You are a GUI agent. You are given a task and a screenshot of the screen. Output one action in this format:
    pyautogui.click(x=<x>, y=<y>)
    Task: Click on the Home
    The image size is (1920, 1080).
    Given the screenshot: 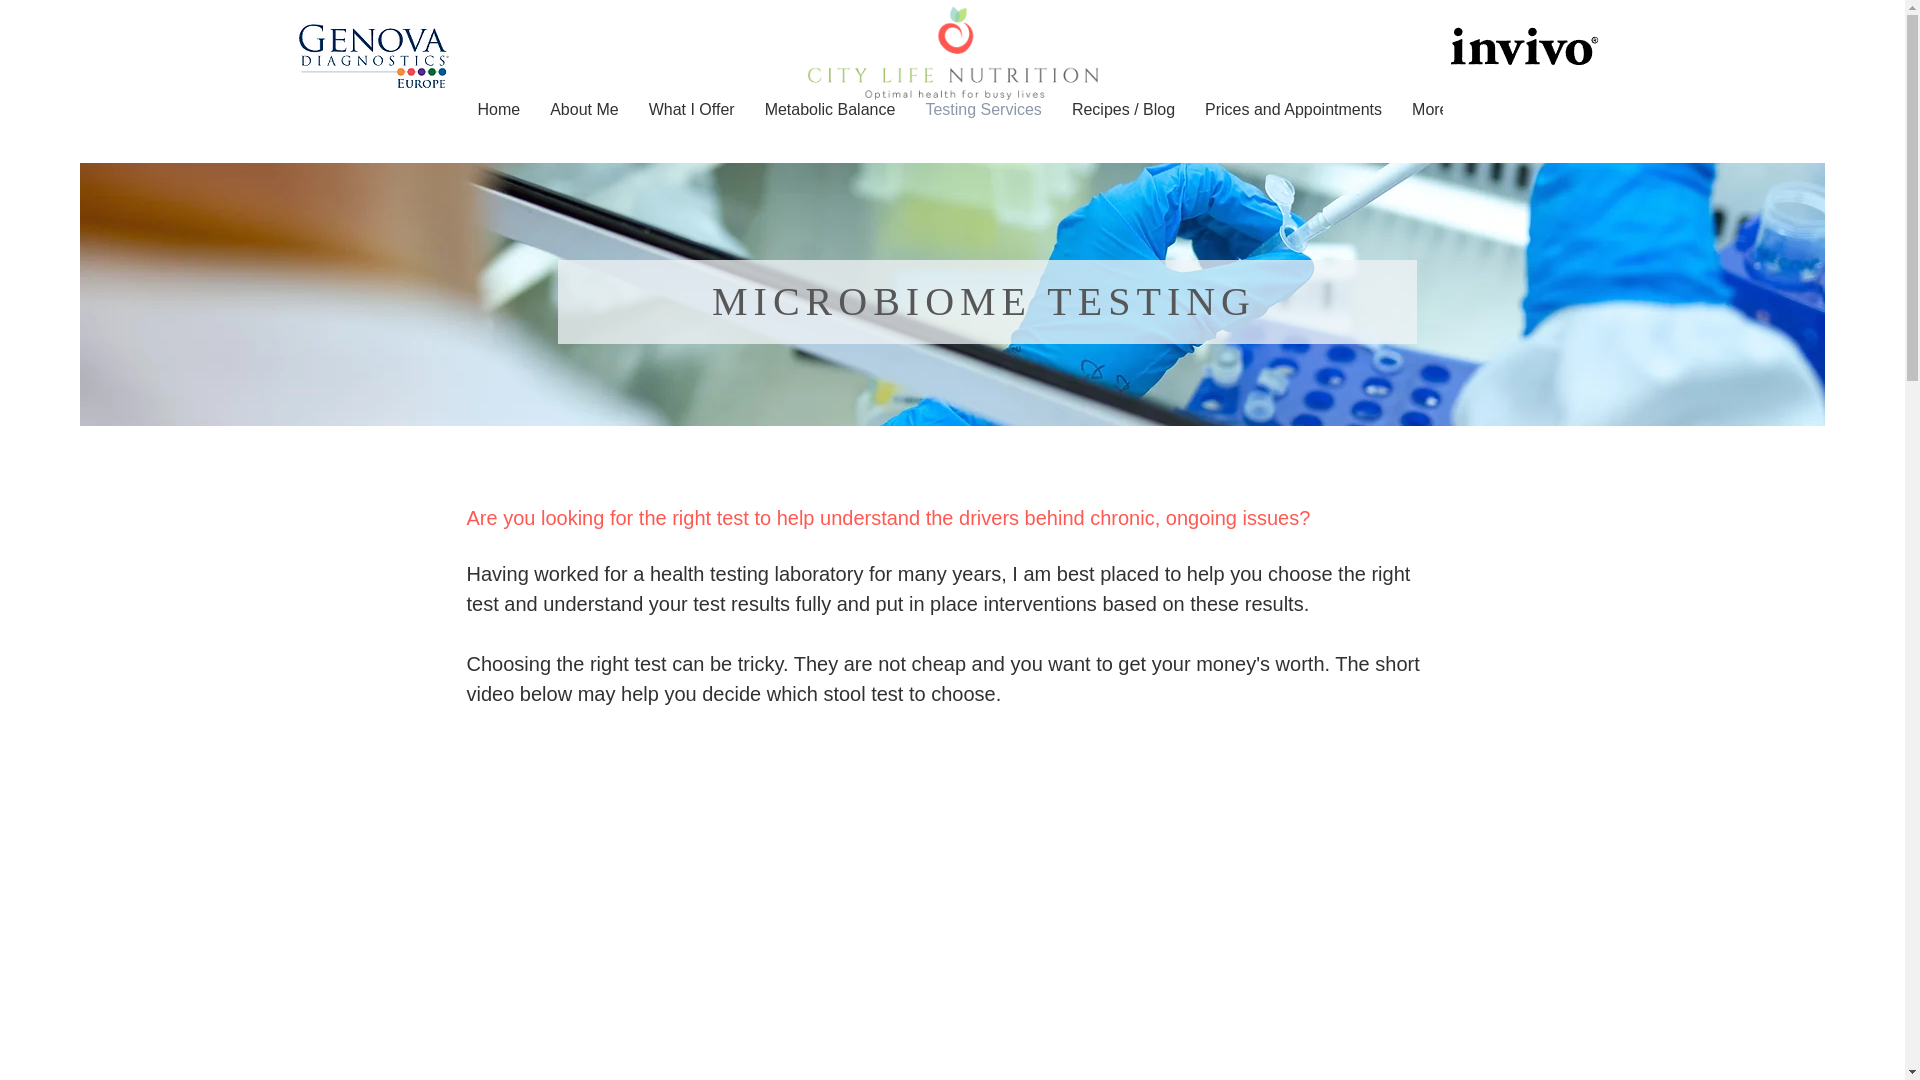 What is the action you would take?
    pyautogui.click(x=498, y=124)
    